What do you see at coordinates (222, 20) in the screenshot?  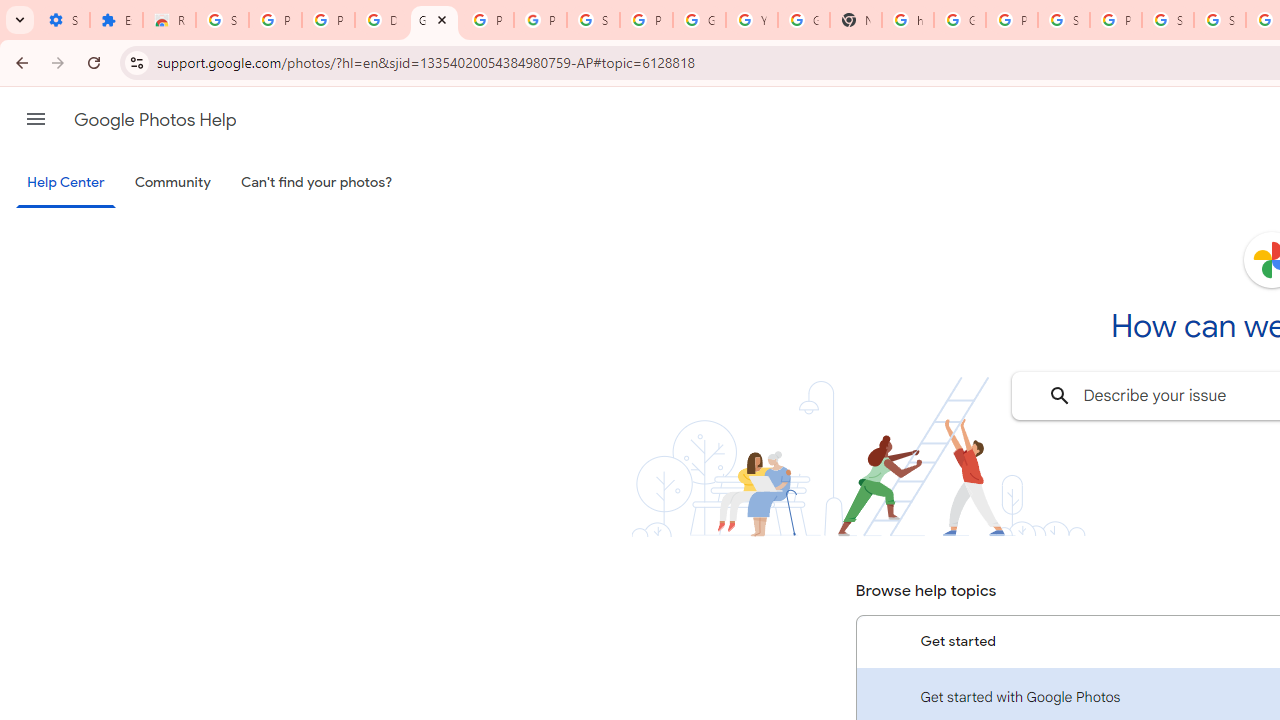 I see `Sign in - Google Accounts` at bounding box center [222, 20].